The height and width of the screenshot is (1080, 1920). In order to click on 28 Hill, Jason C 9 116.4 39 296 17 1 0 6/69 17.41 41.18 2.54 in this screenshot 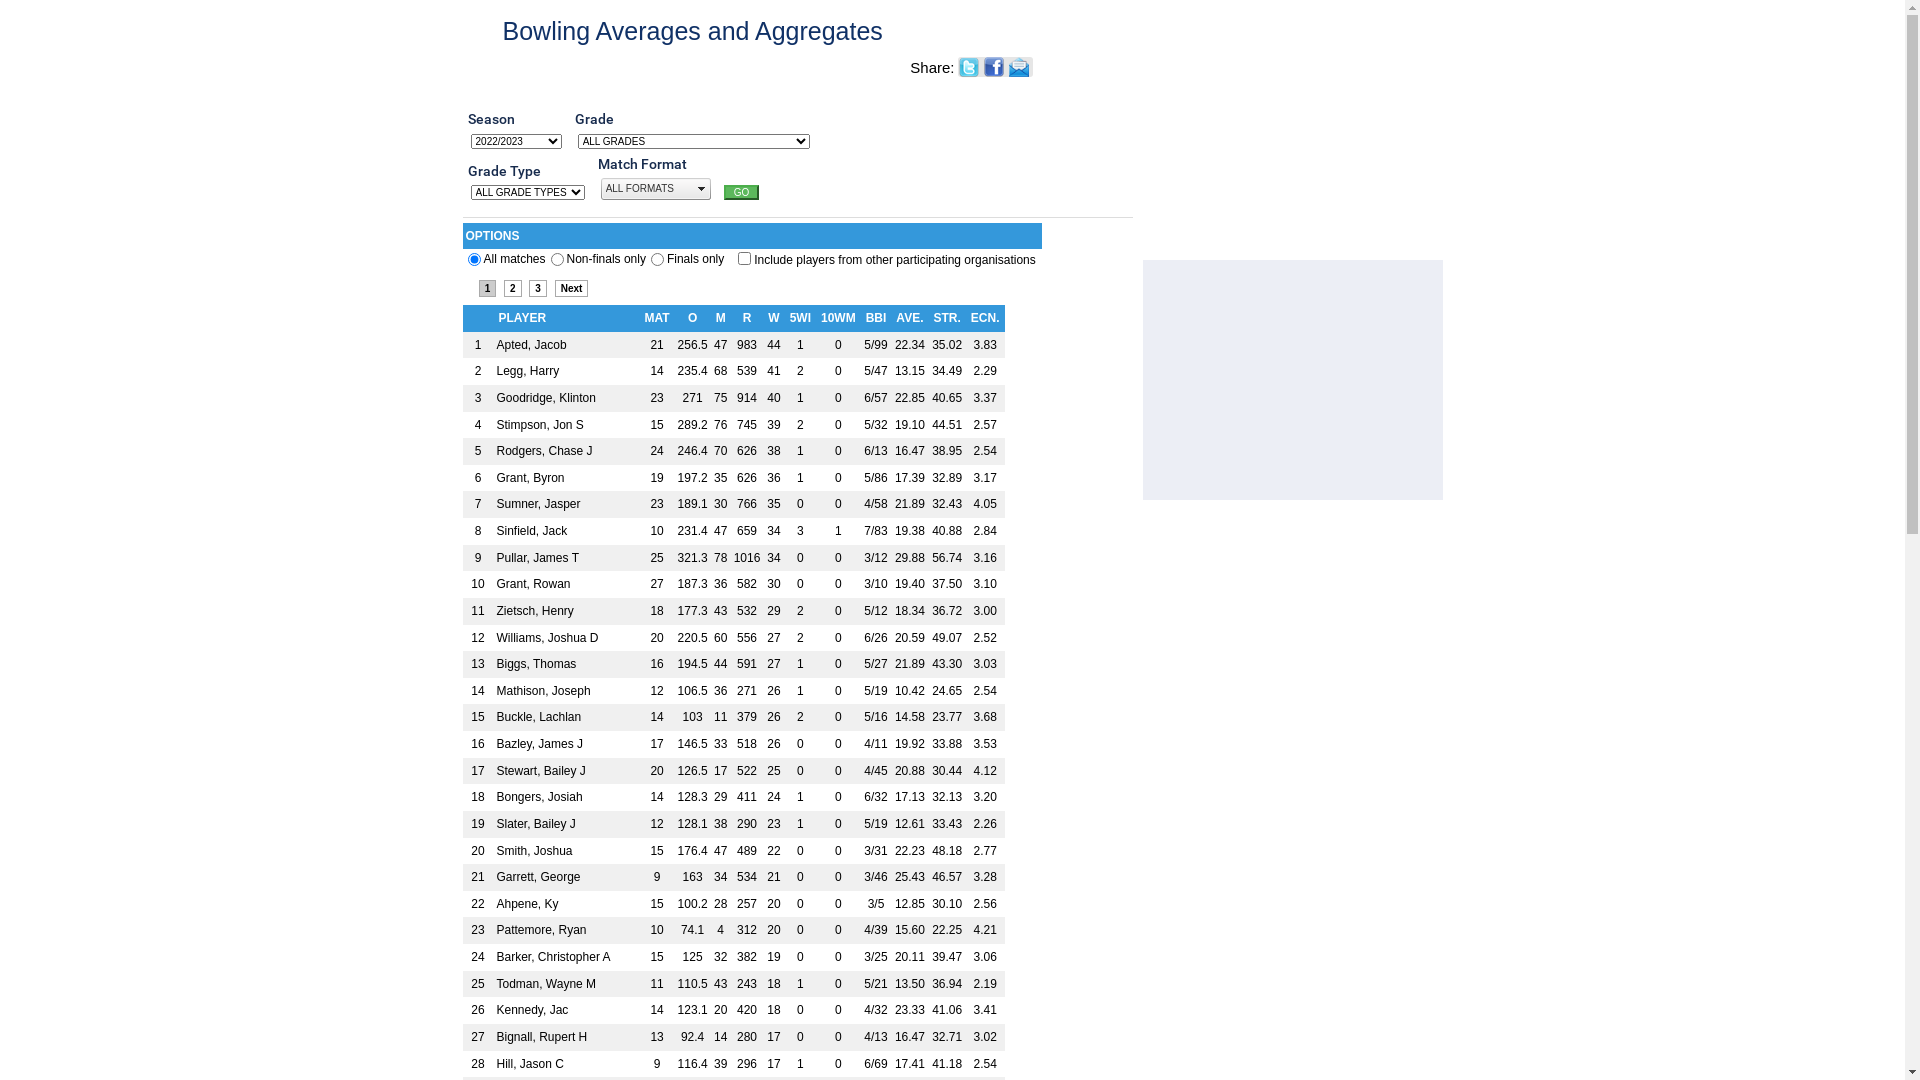, I will do `click(733, 1064)`.